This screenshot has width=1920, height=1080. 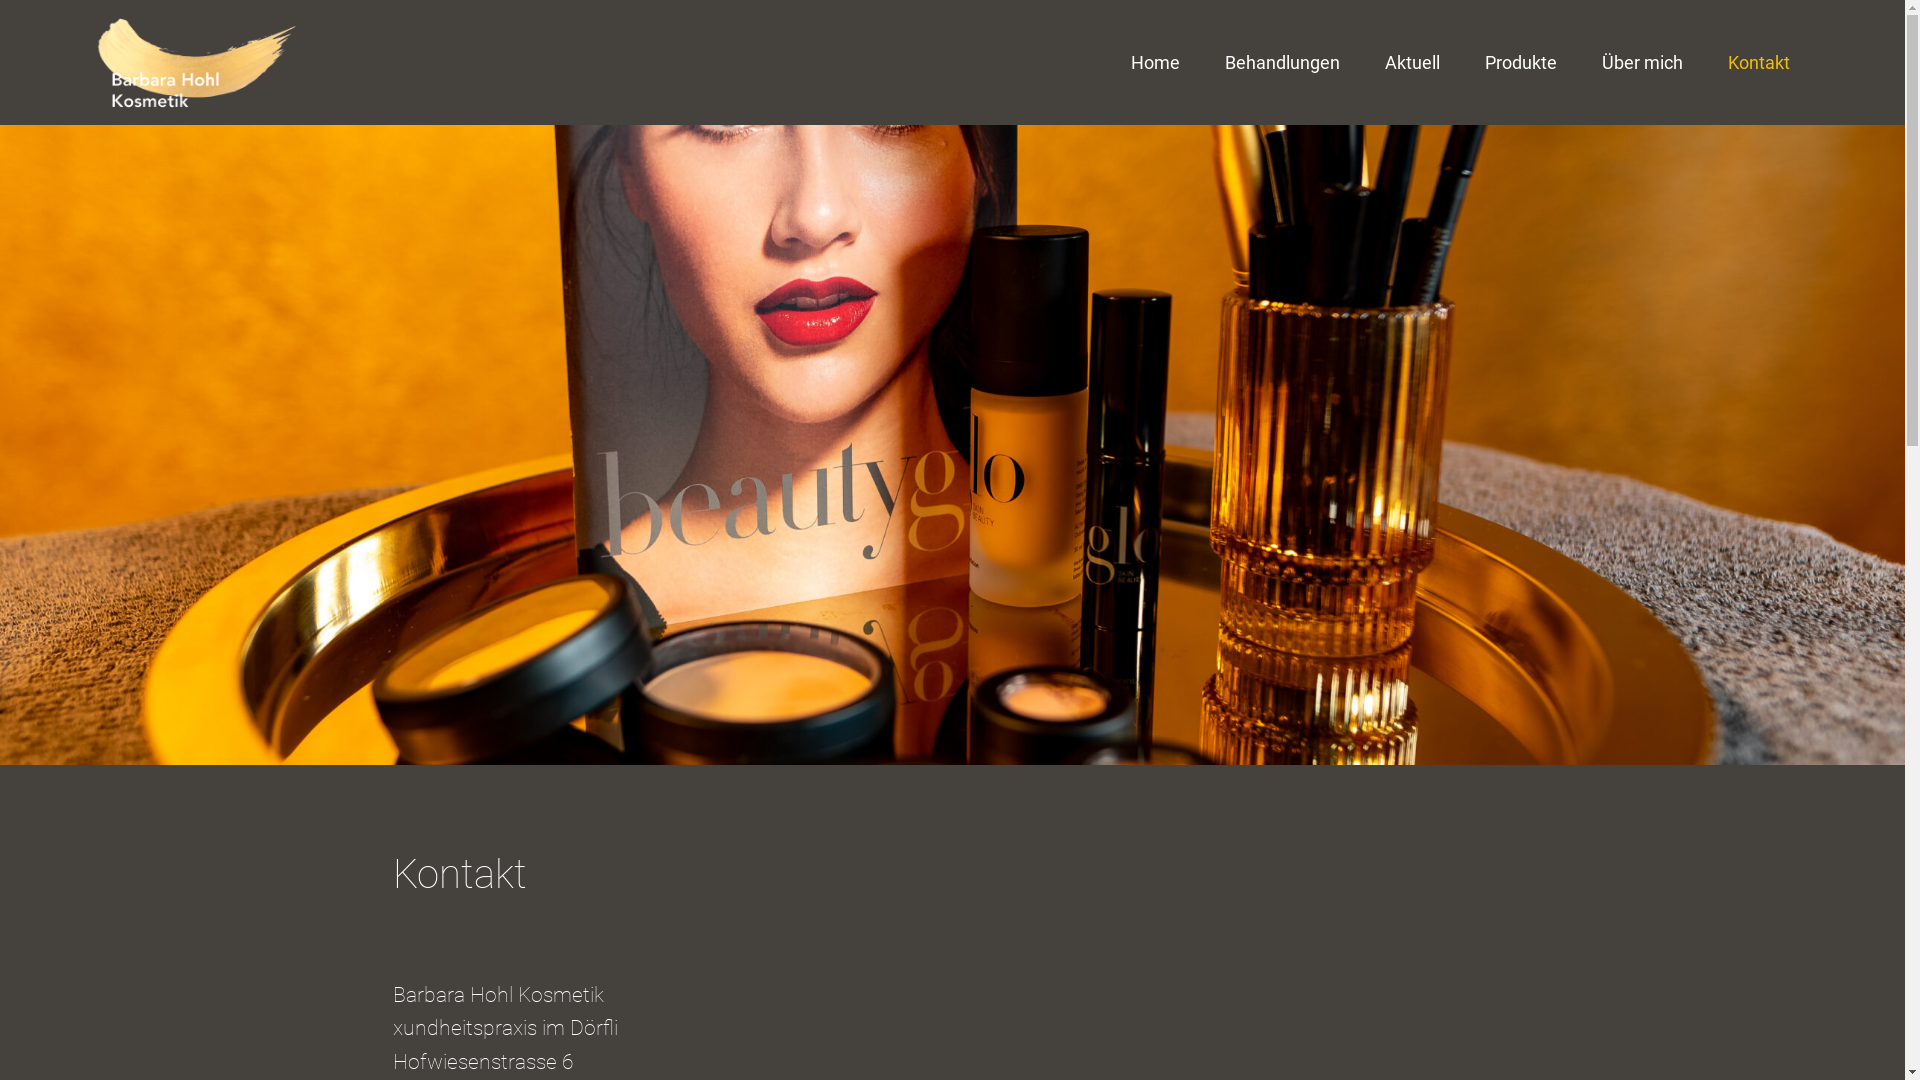 What do you see at coordinates (1282, 63) in the screenshot?
I see `Behandlungen` at bounding box center [1282, 63].